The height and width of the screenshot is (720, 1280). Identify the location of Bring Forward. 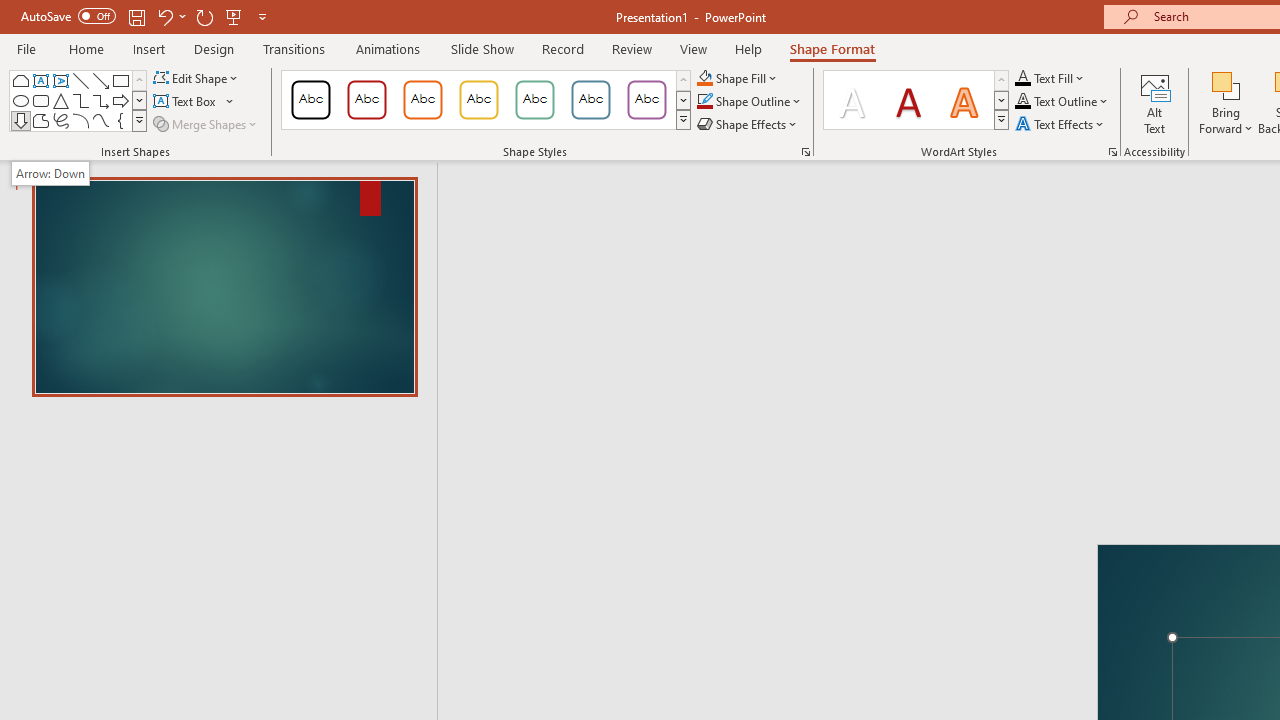
(1226, 102).